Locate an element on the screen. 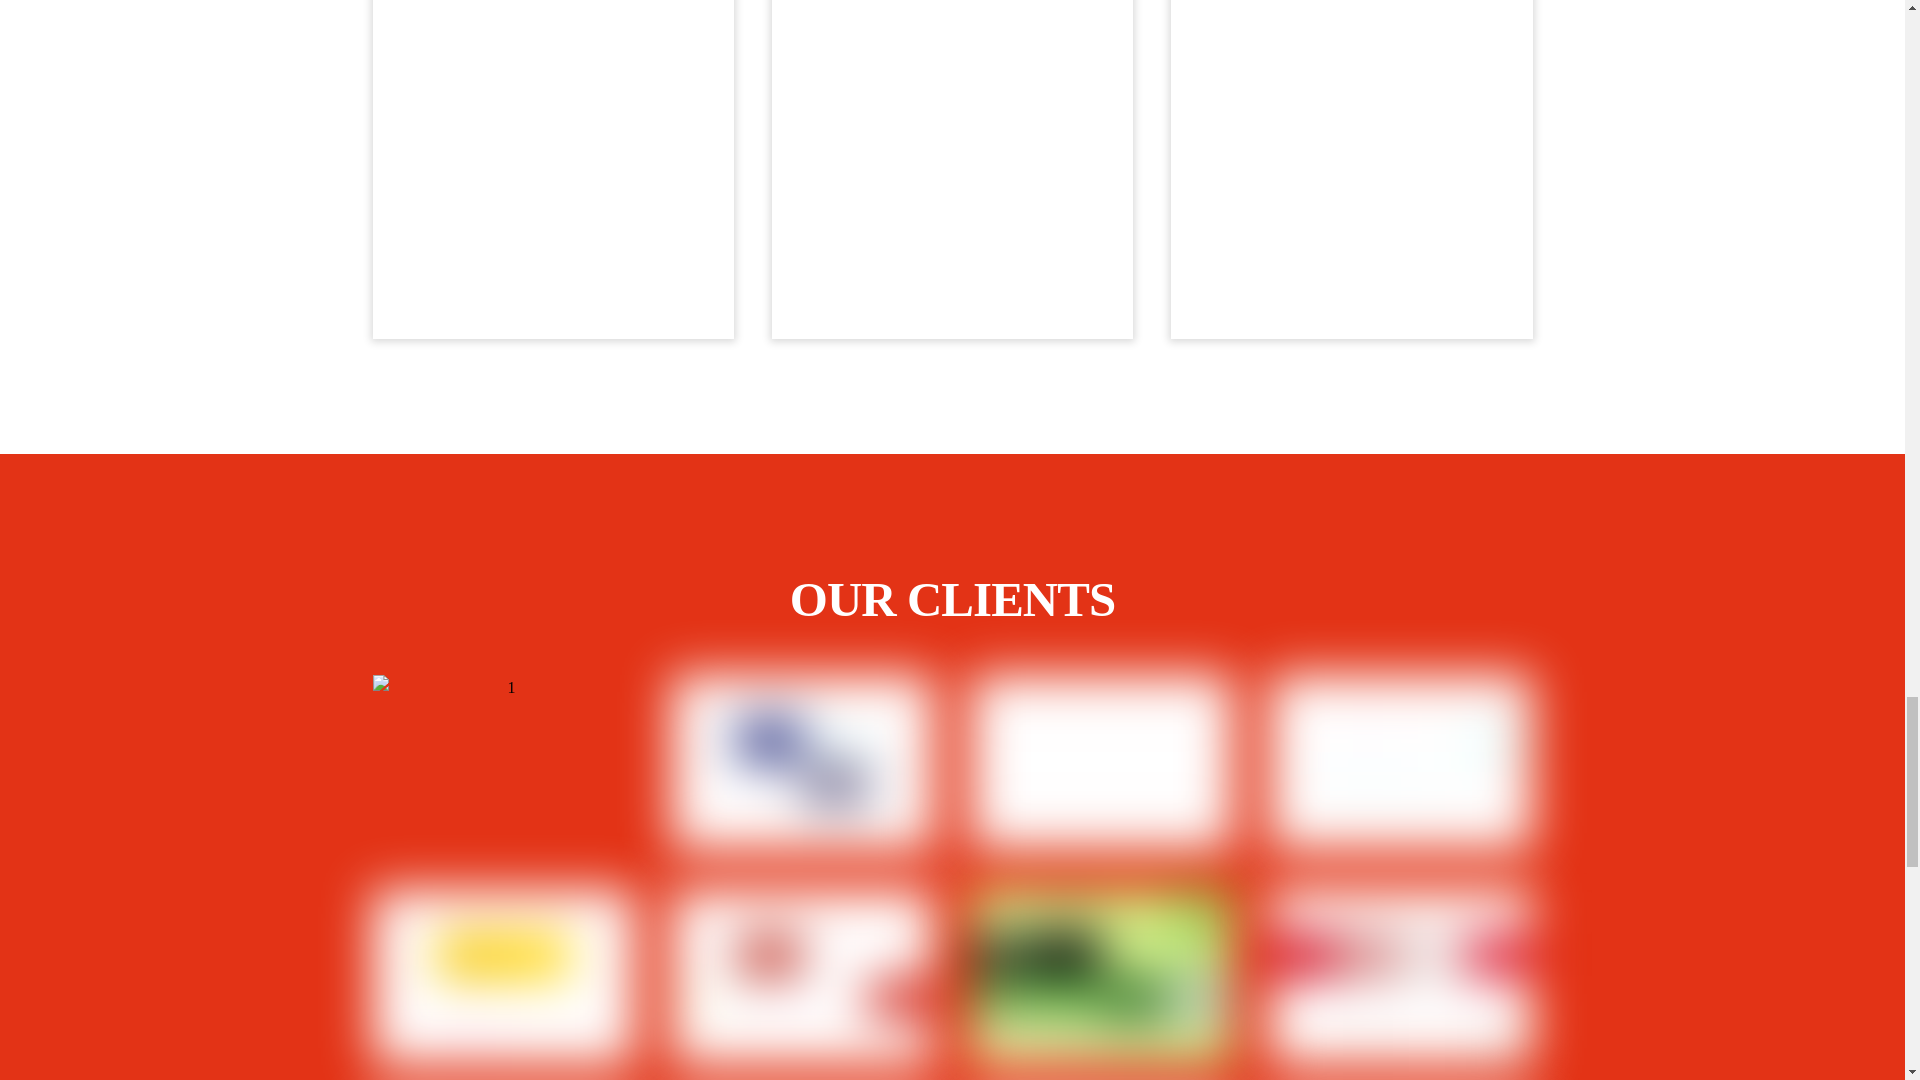 Image resolution: width=1920 pixels, height=1080 pixels. 5 is located at coordinates (502, 976).